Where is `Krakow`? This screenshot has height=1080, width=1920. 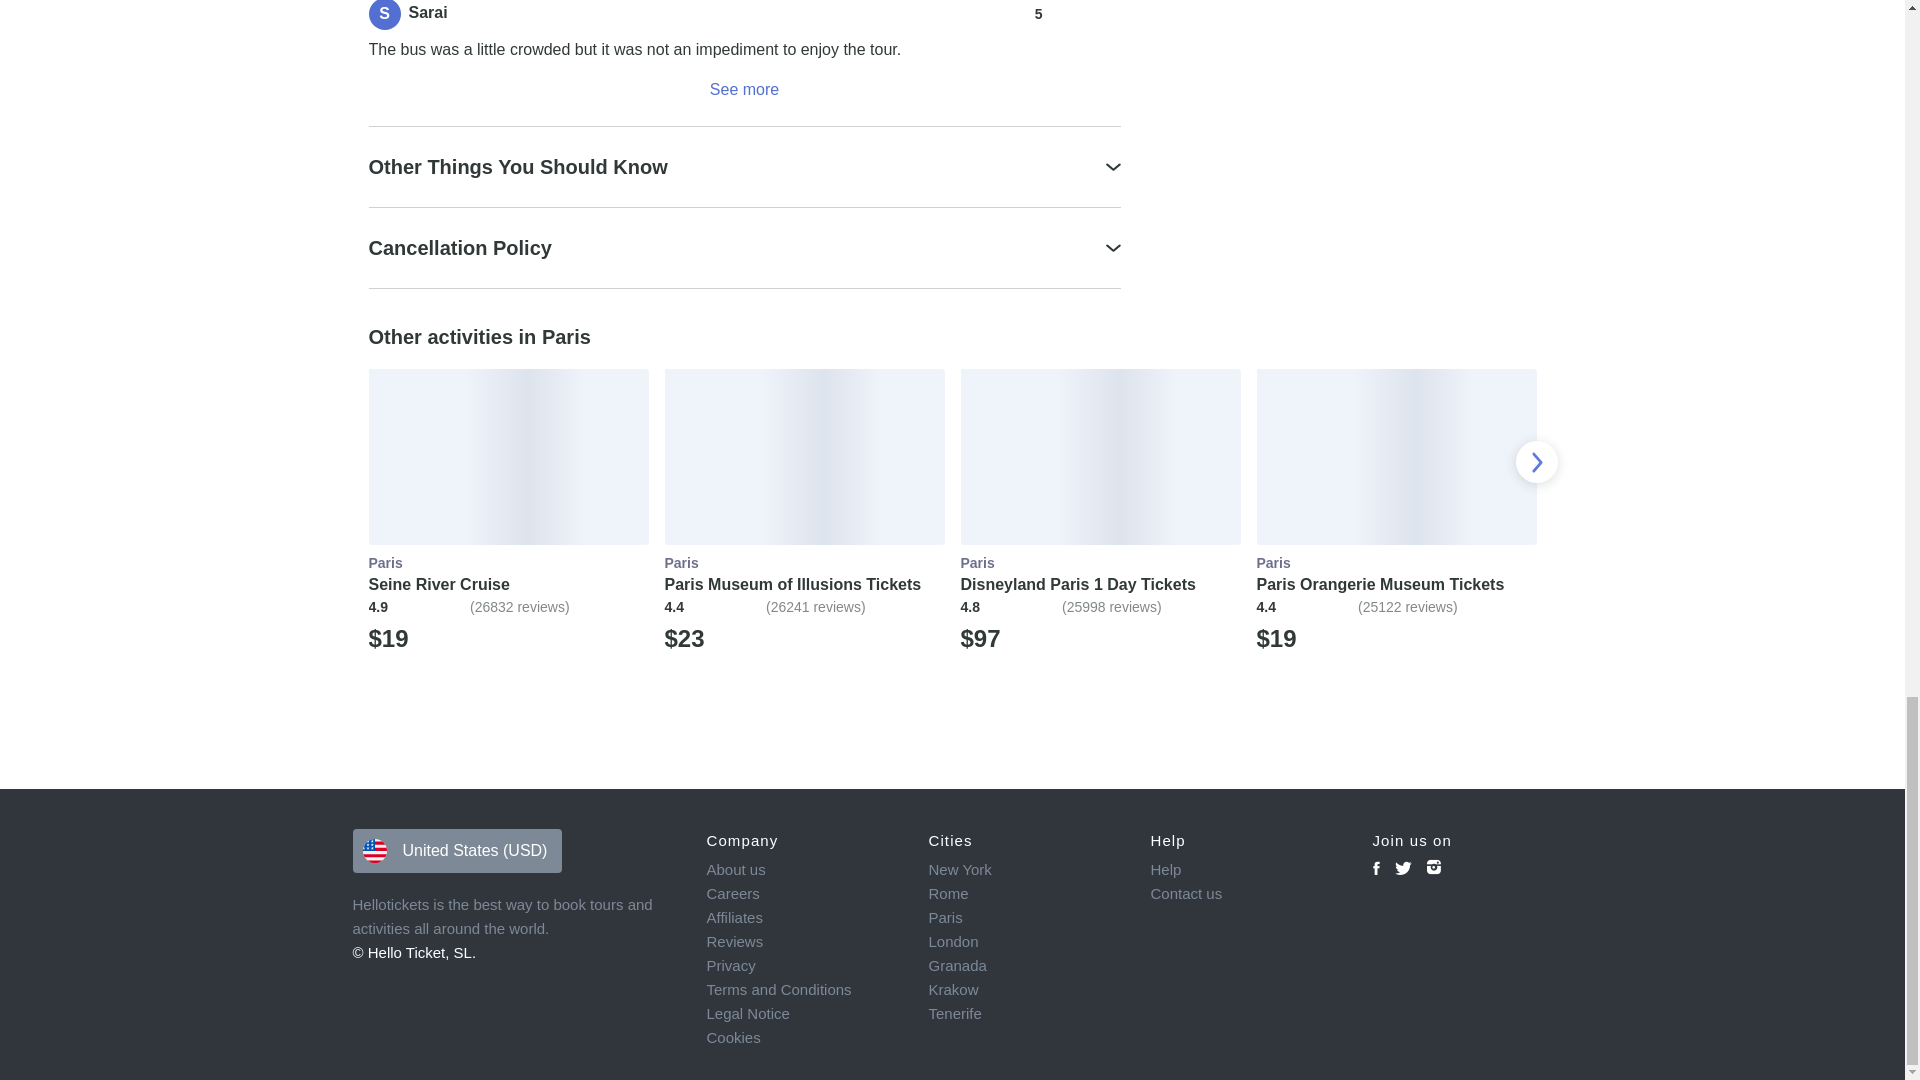
Krakow is located at coordinates (1024, 990).